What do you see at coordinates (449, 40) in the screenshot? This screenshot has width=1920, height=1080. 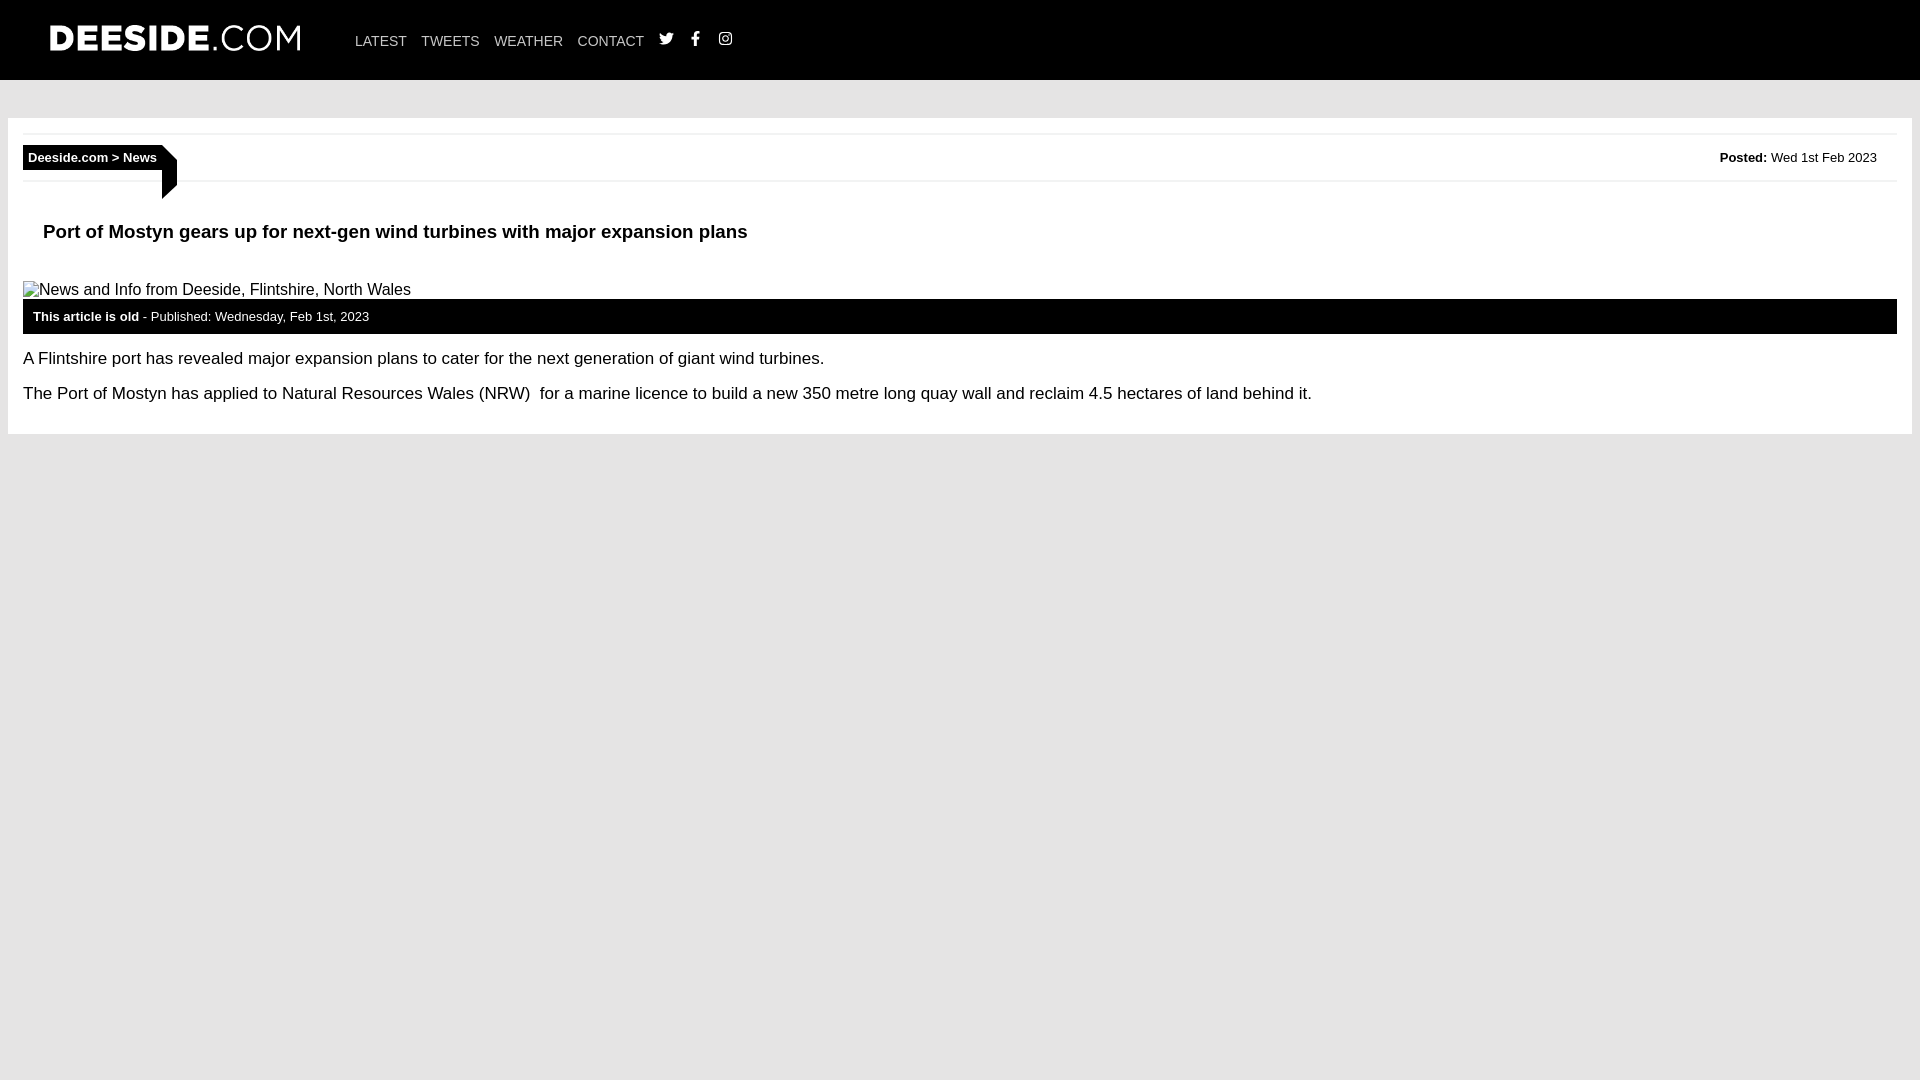 I see `TWEETS` at bounding box center [449, 40].